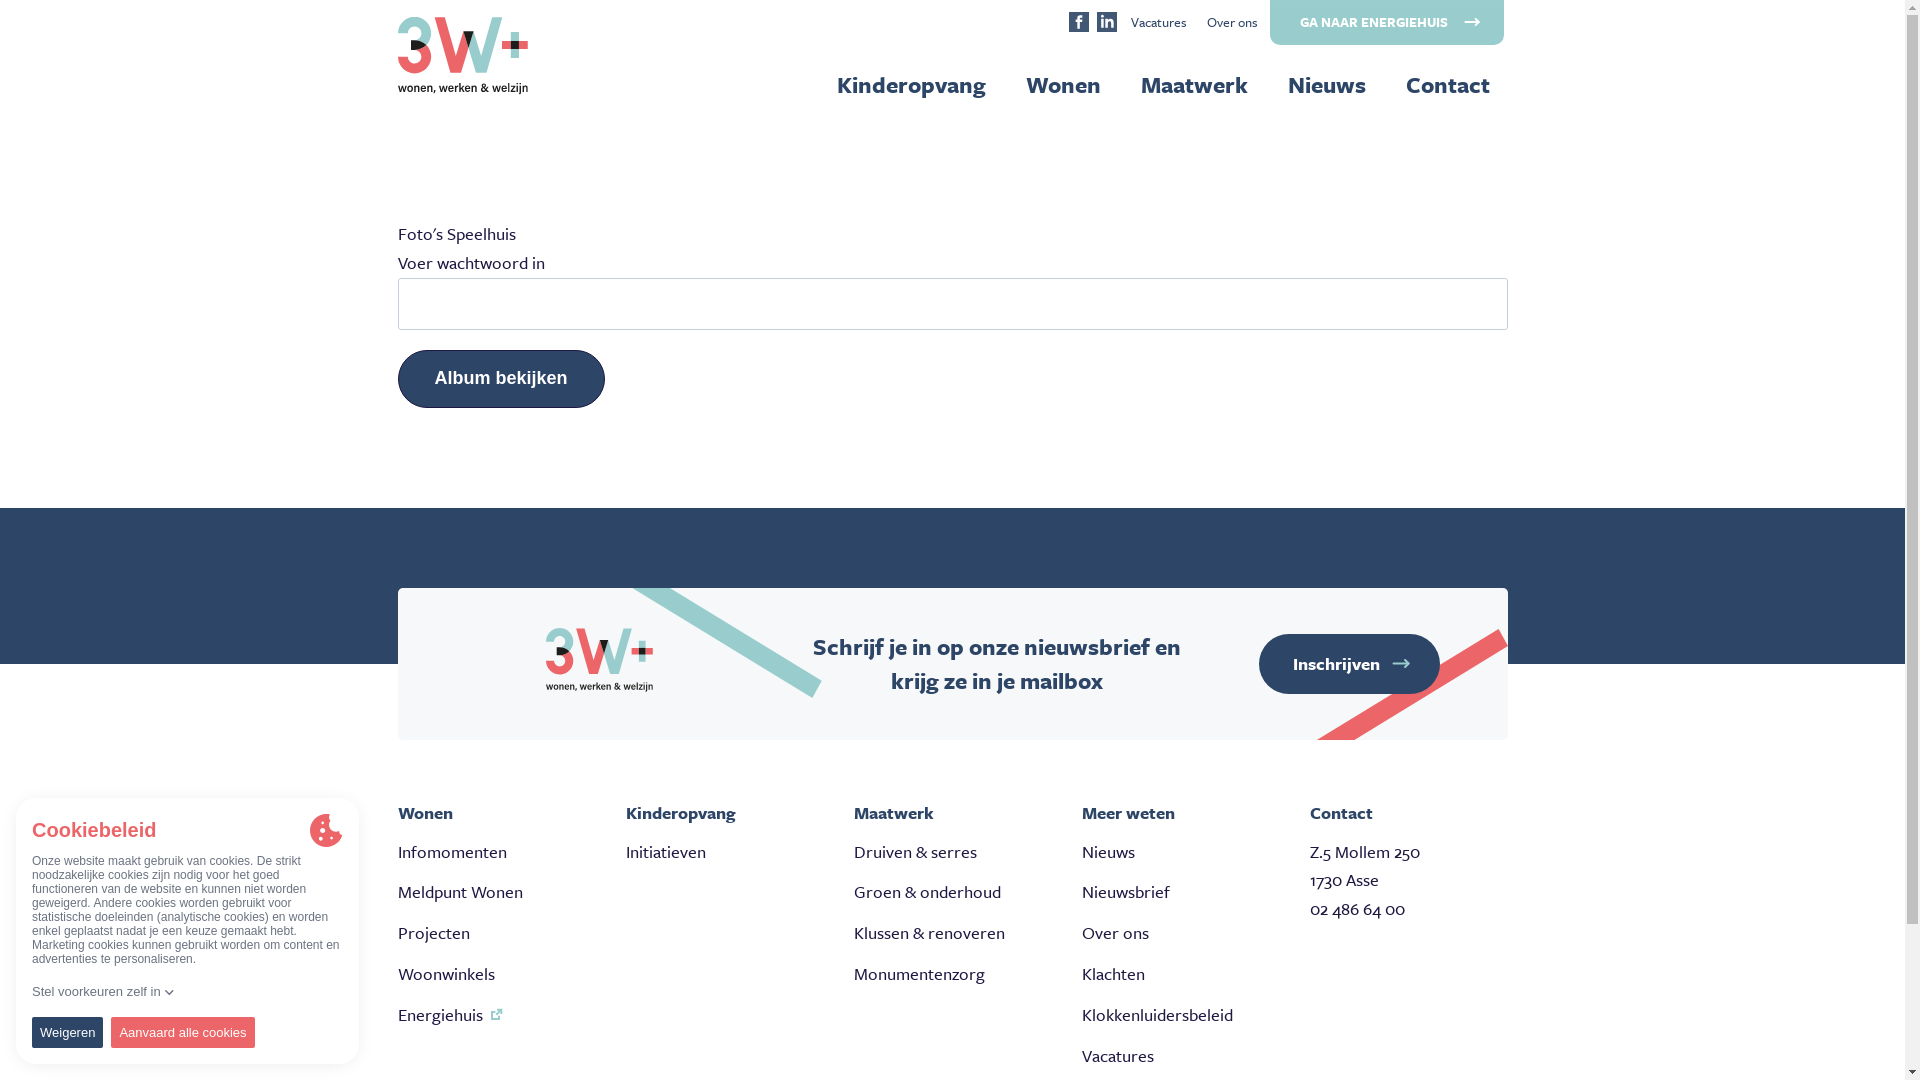 The width and height of the screenshot is (1920, 1080). I want to click on Over ons, so click(1116, 932).